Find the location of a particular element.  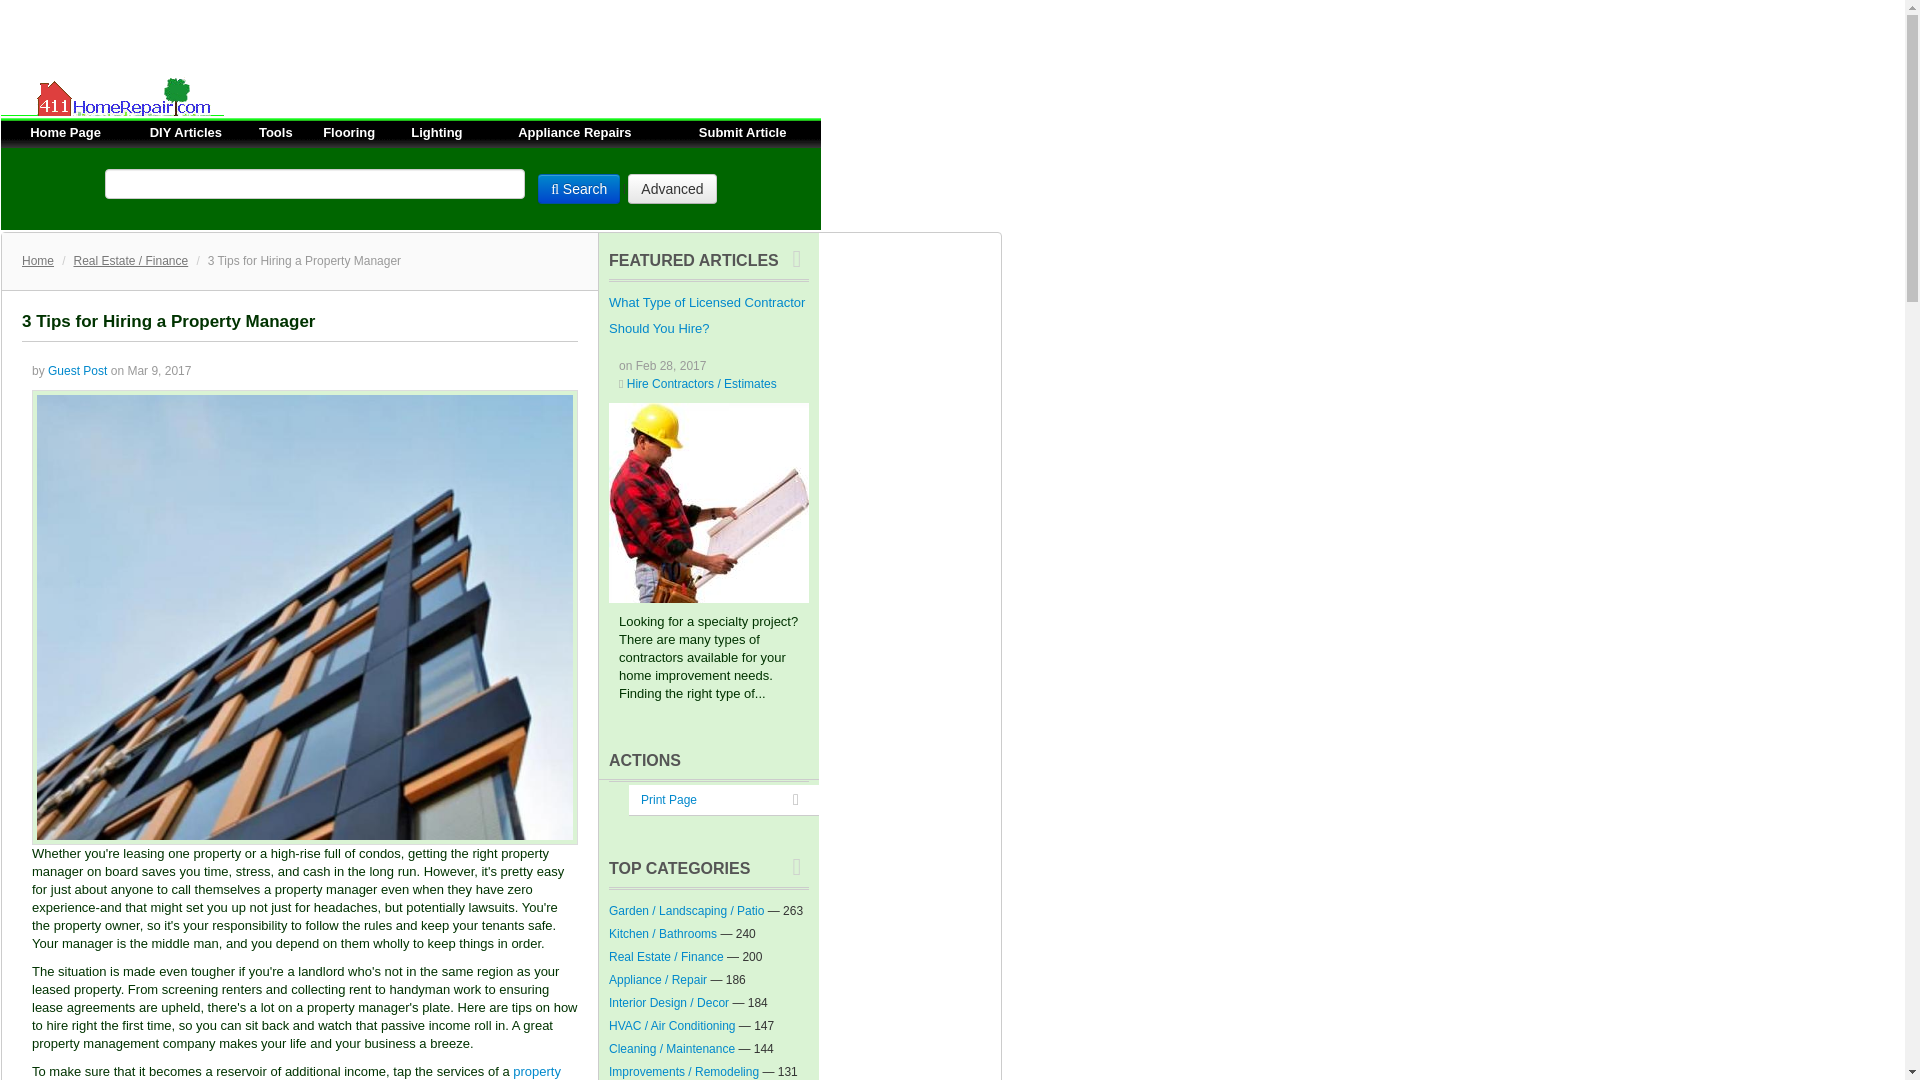

Tools is located at coordinates (276, 132).